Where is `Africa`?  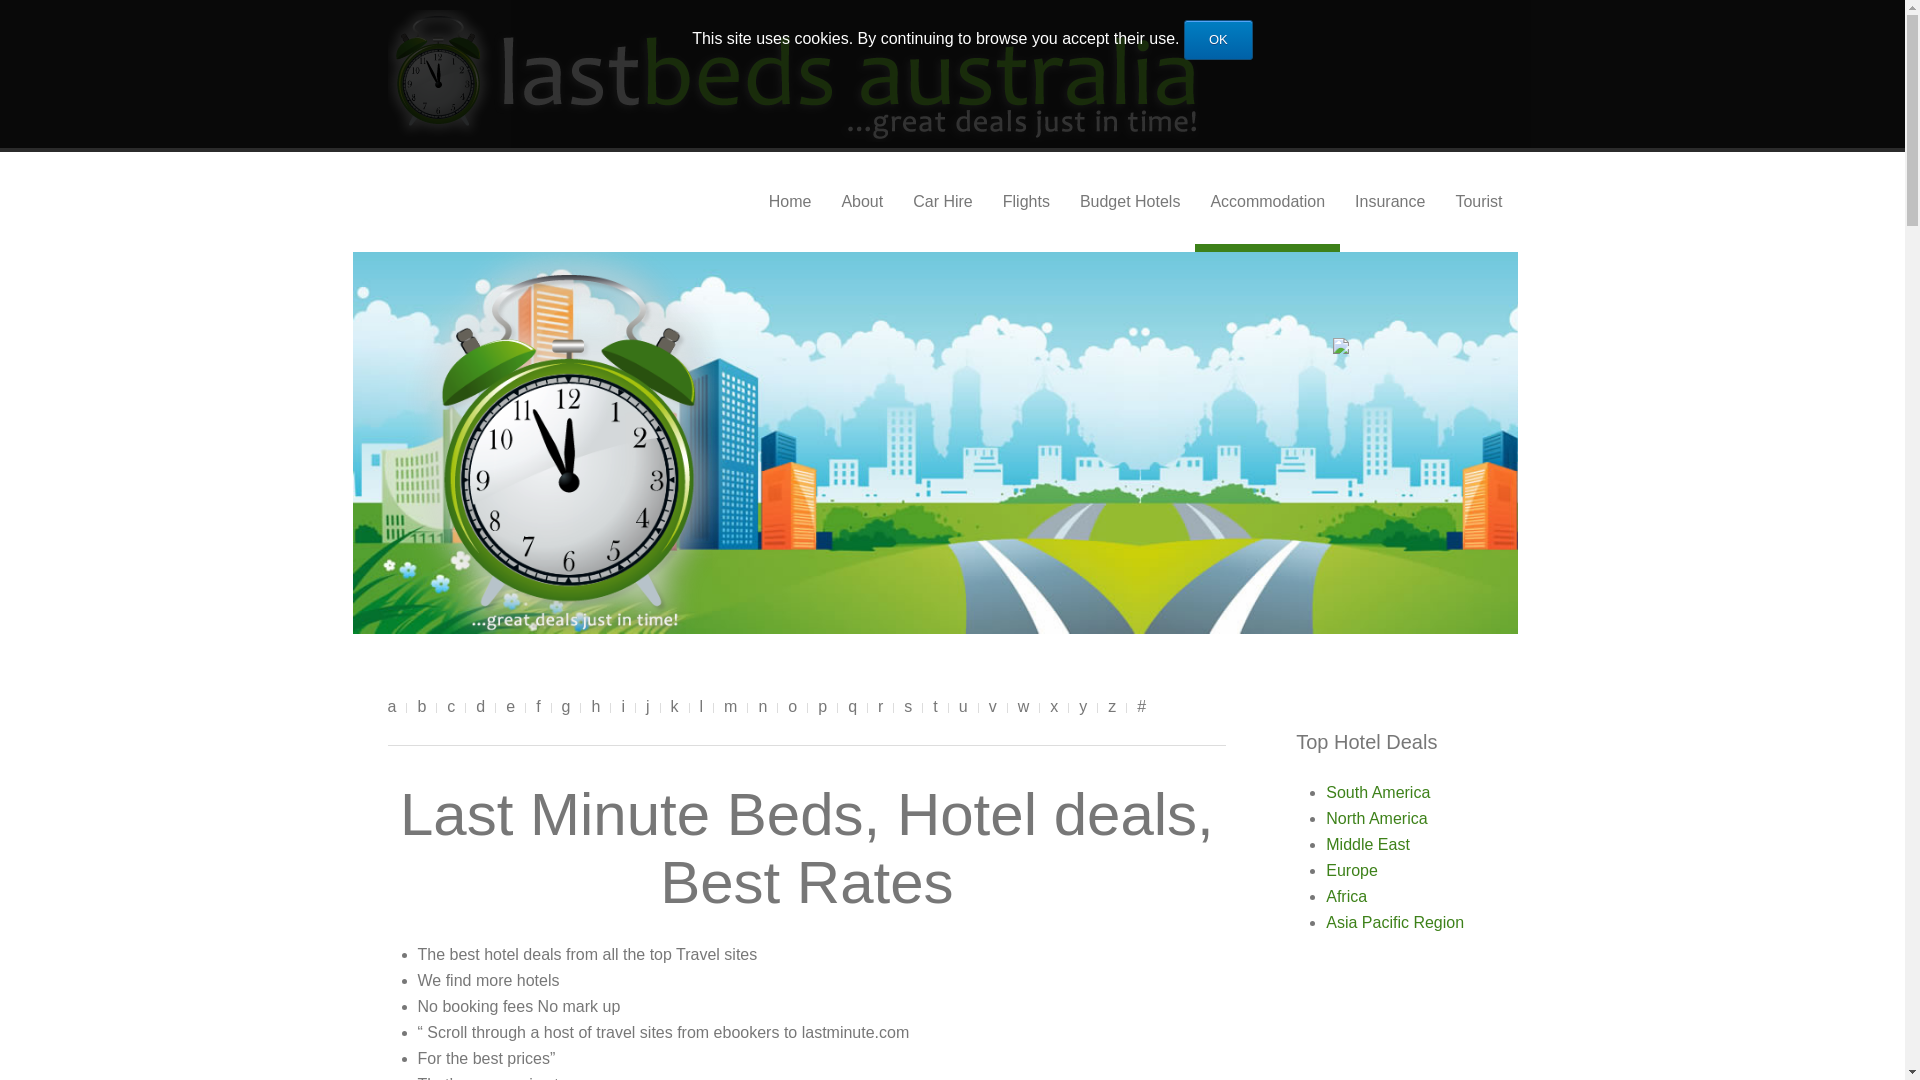 Africa is located at coordinates (1346, 896).